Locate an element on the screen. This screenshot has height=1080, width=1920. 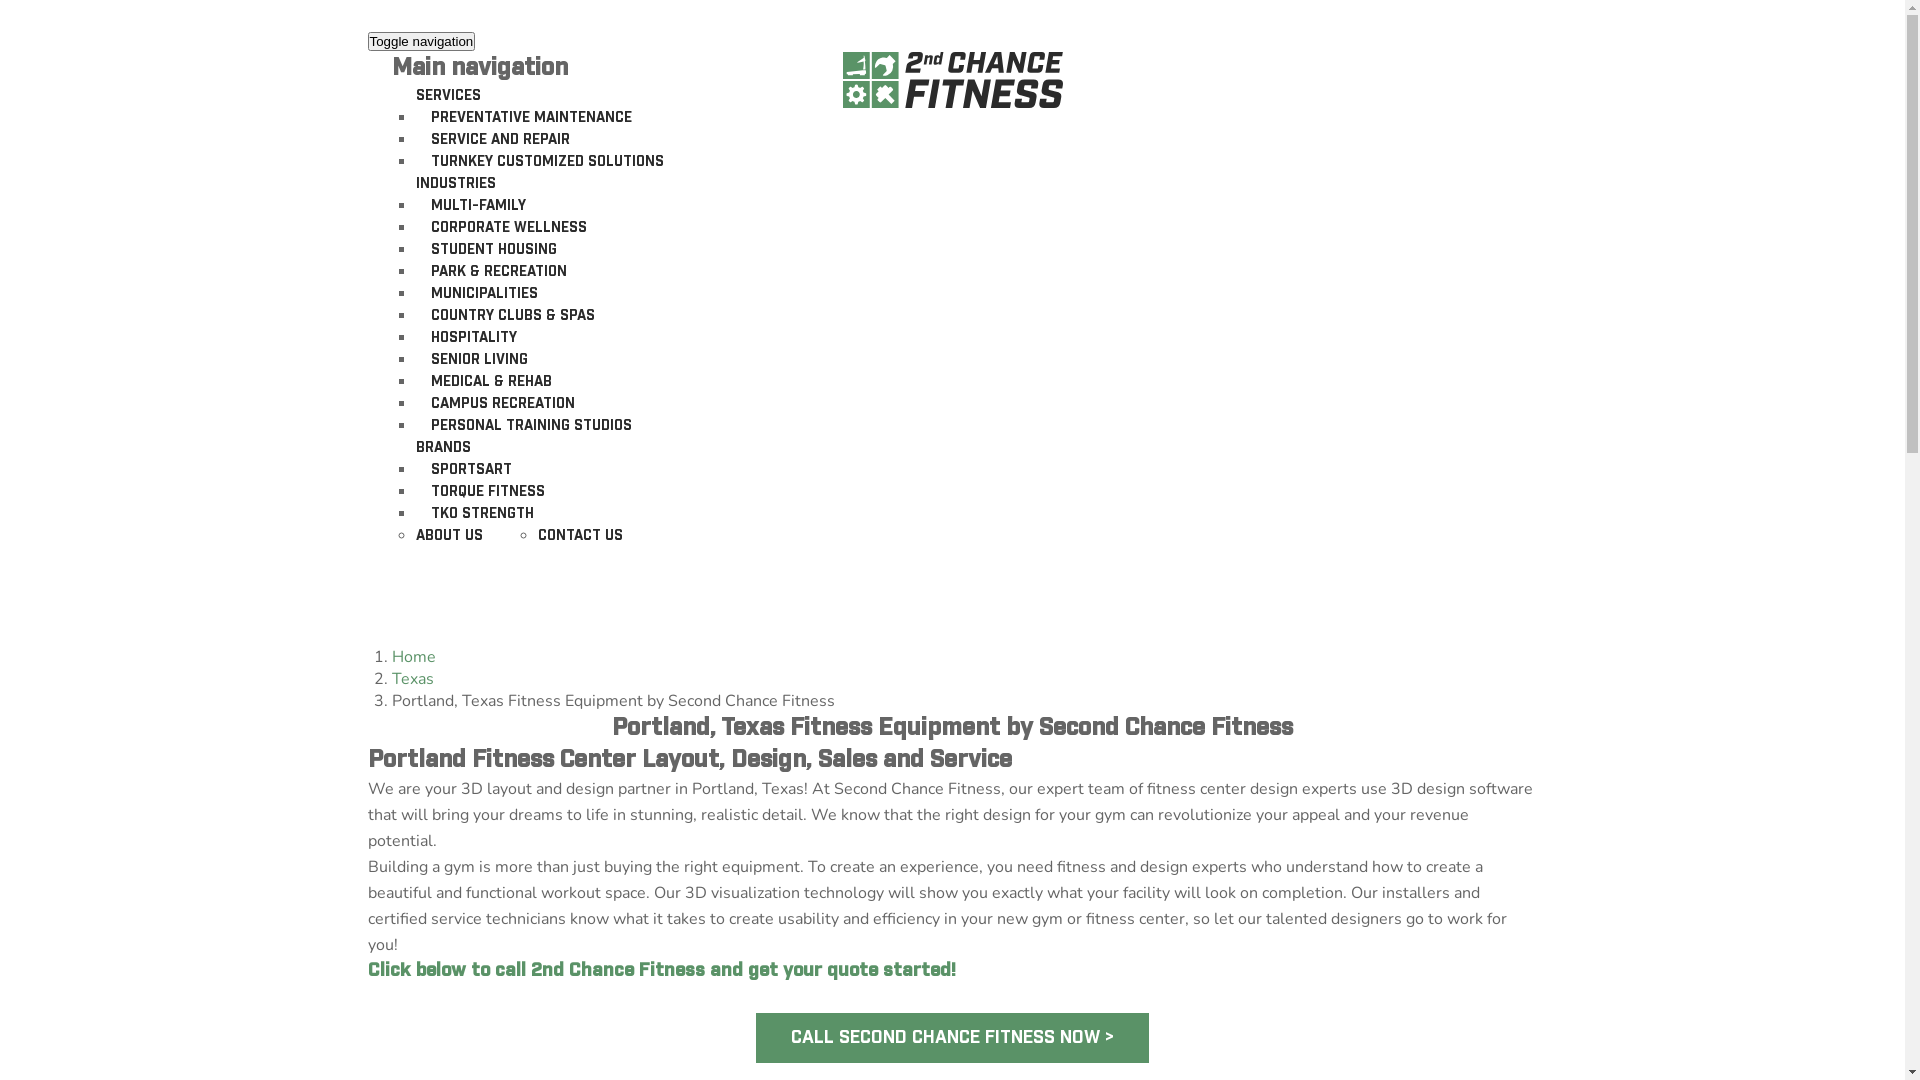
HOSPITALITY is located at coordinates (474, 338).